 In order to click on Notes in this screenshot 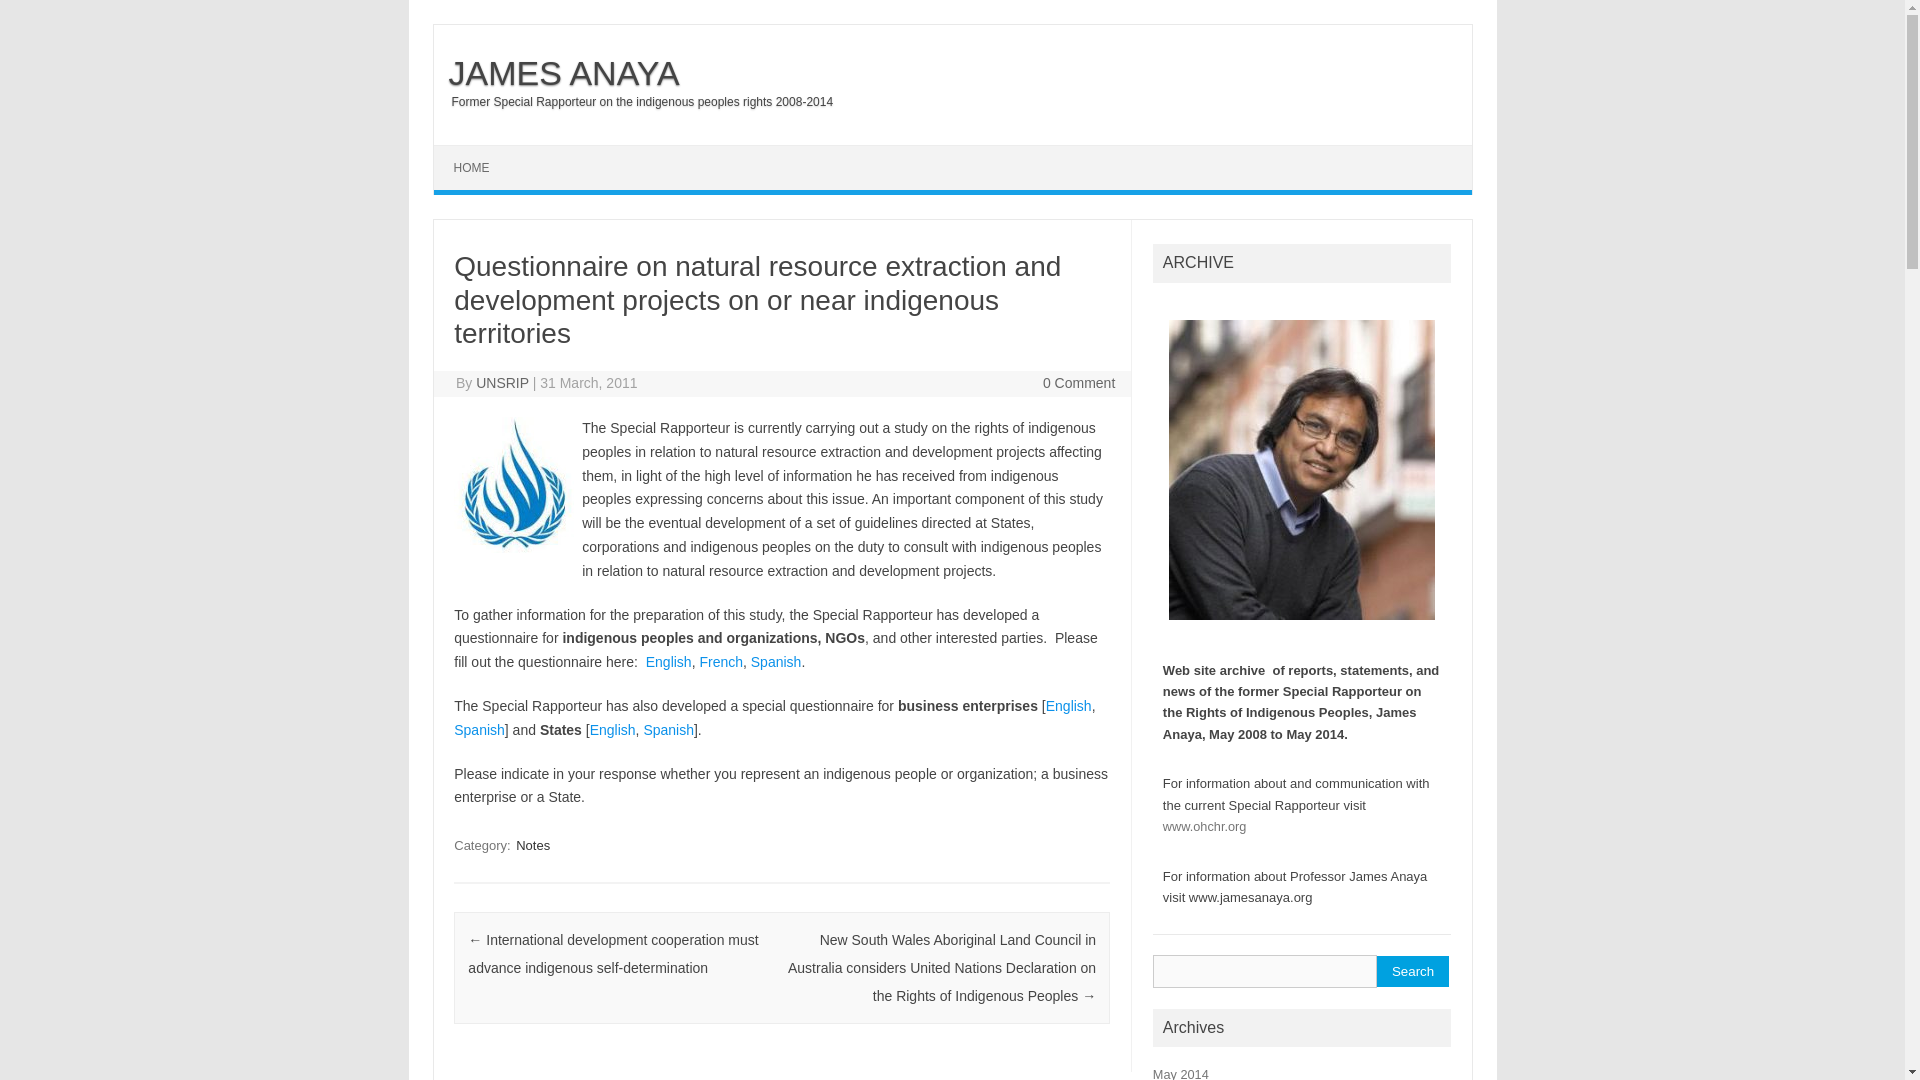, I will do `click(533, 845)`.